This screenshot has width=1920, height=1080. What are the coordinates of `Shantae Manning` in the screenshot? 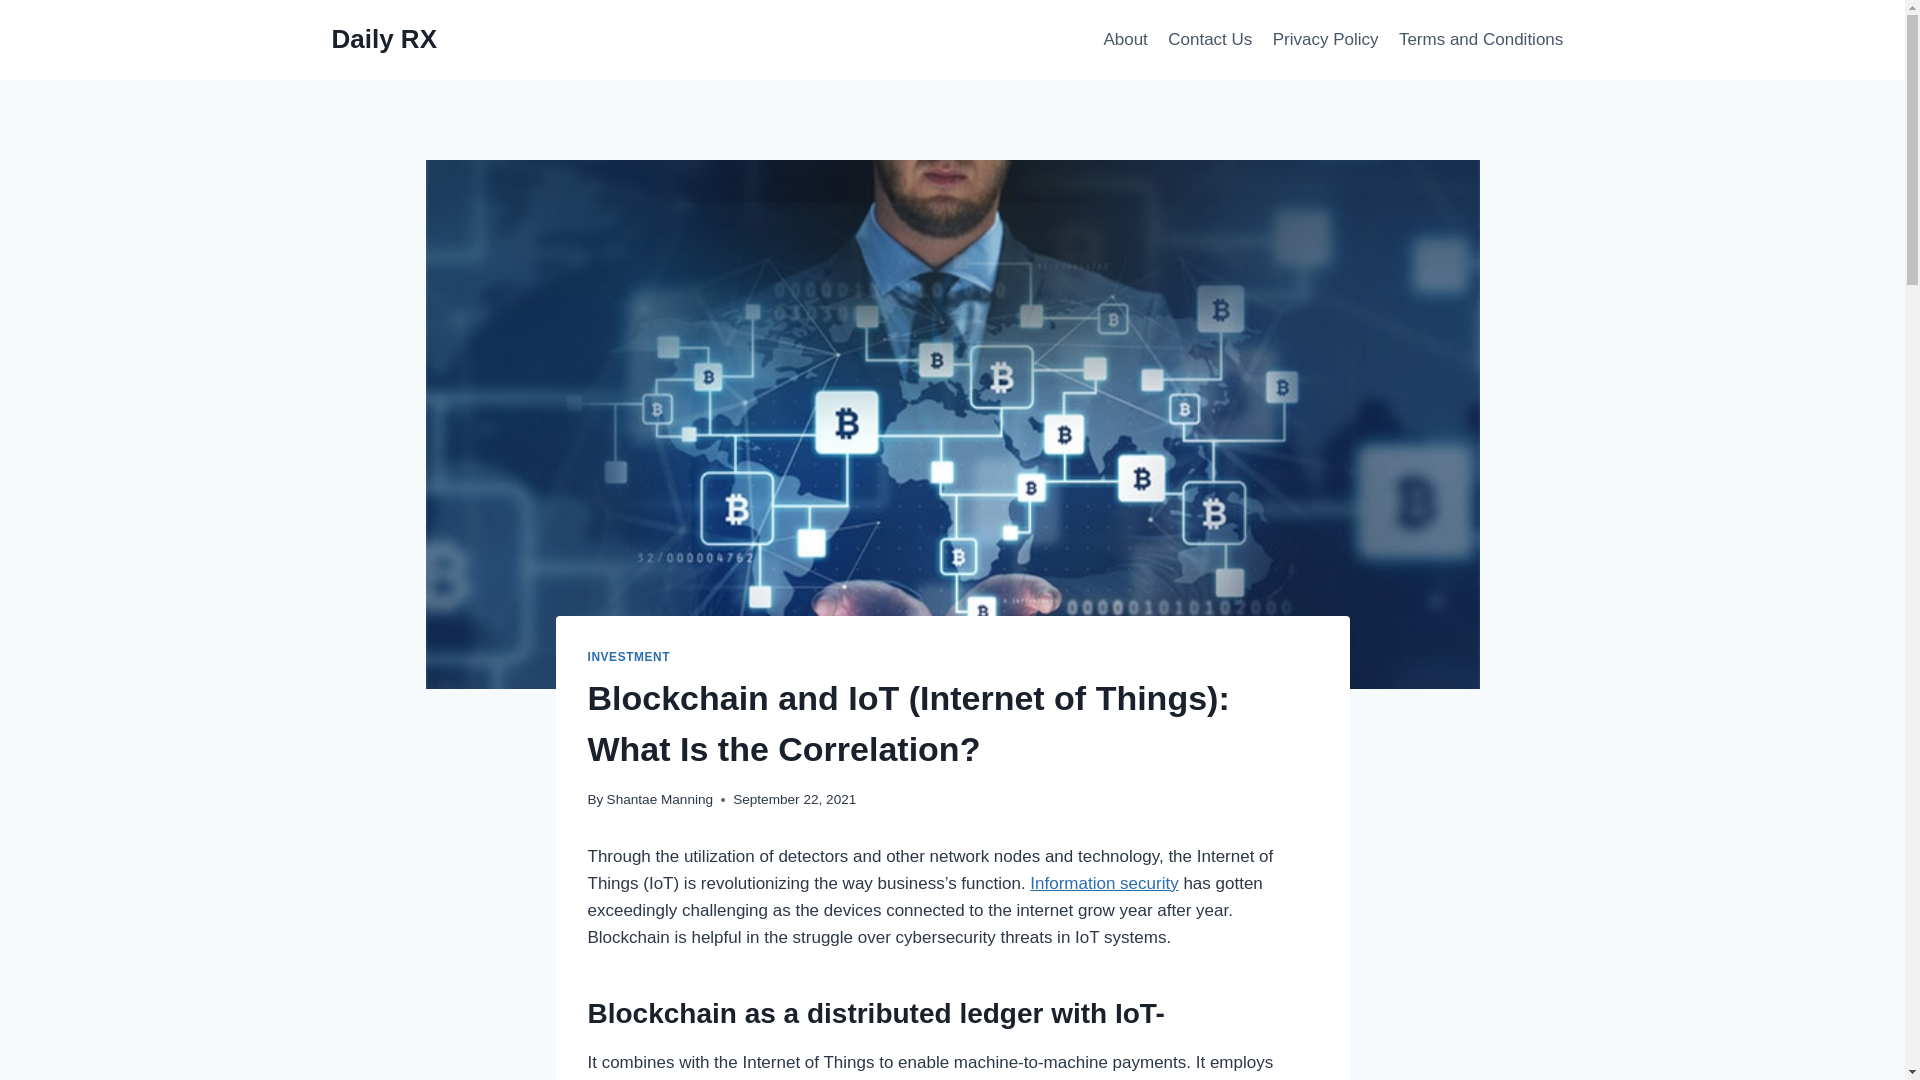 It's located at (660, 798).